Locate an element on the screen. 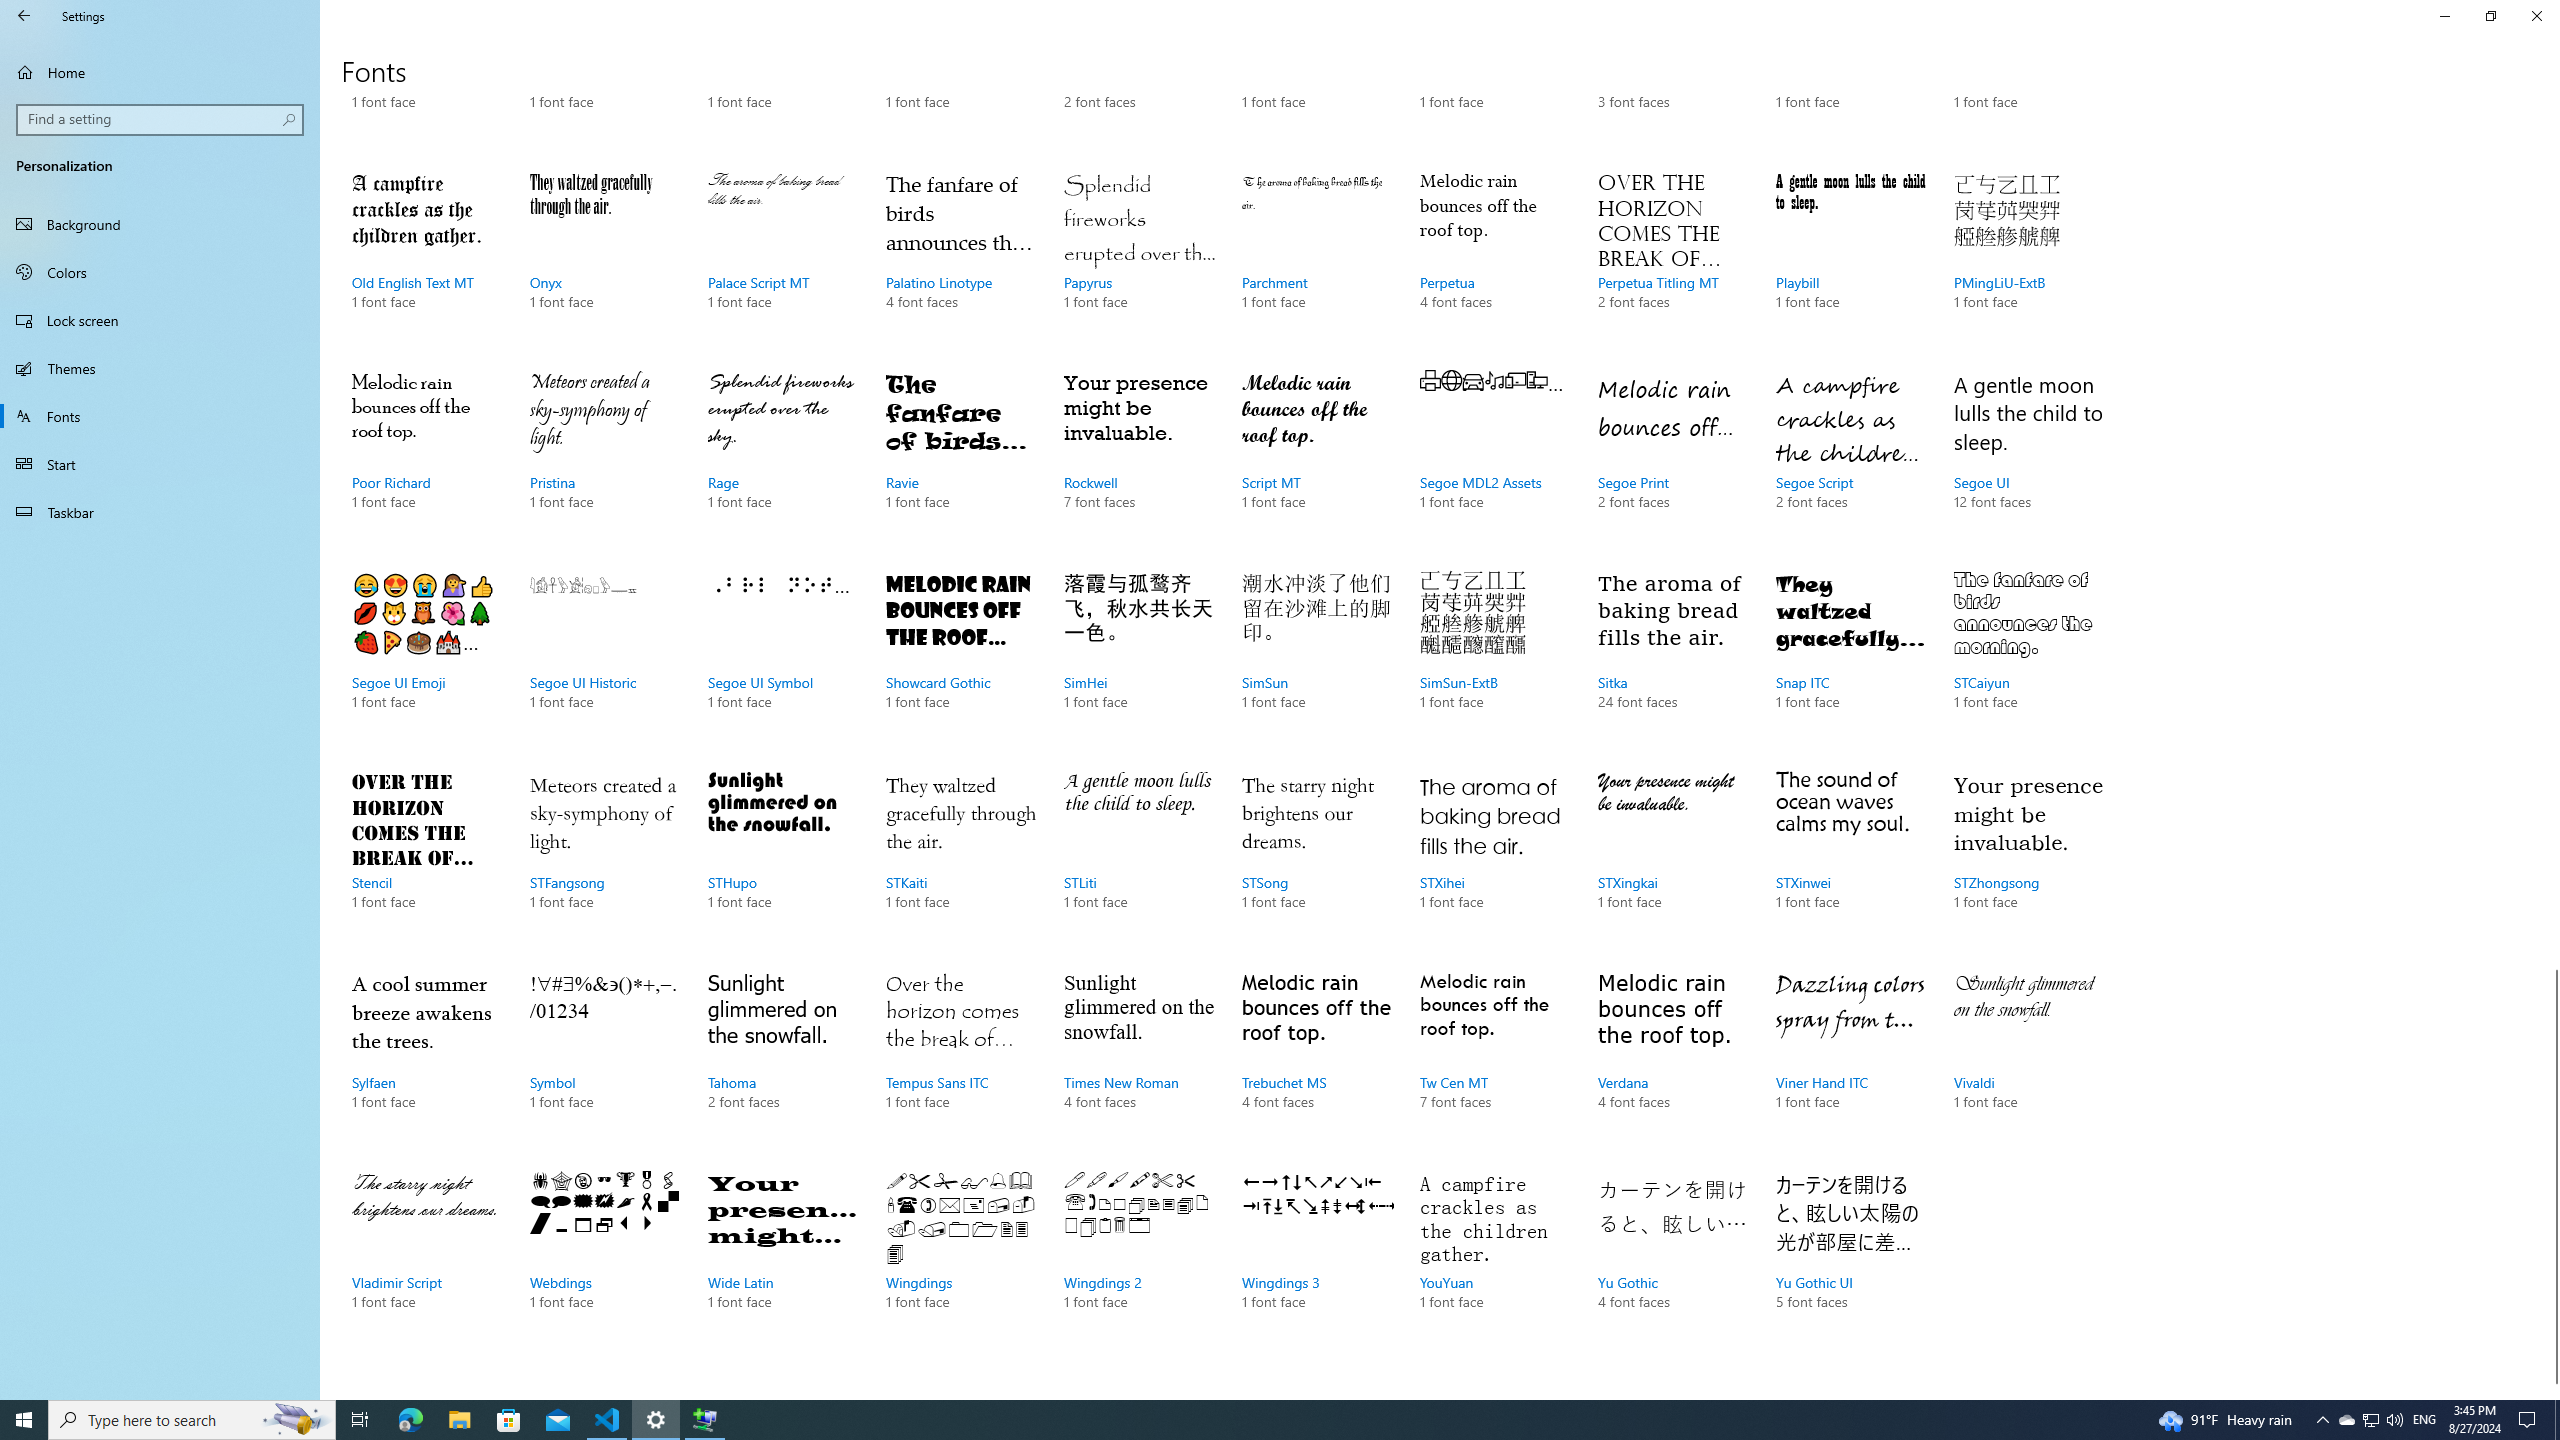 The width and height of the screenshot is (2560, 1440). Fonts is located at coordinates (160, 416).